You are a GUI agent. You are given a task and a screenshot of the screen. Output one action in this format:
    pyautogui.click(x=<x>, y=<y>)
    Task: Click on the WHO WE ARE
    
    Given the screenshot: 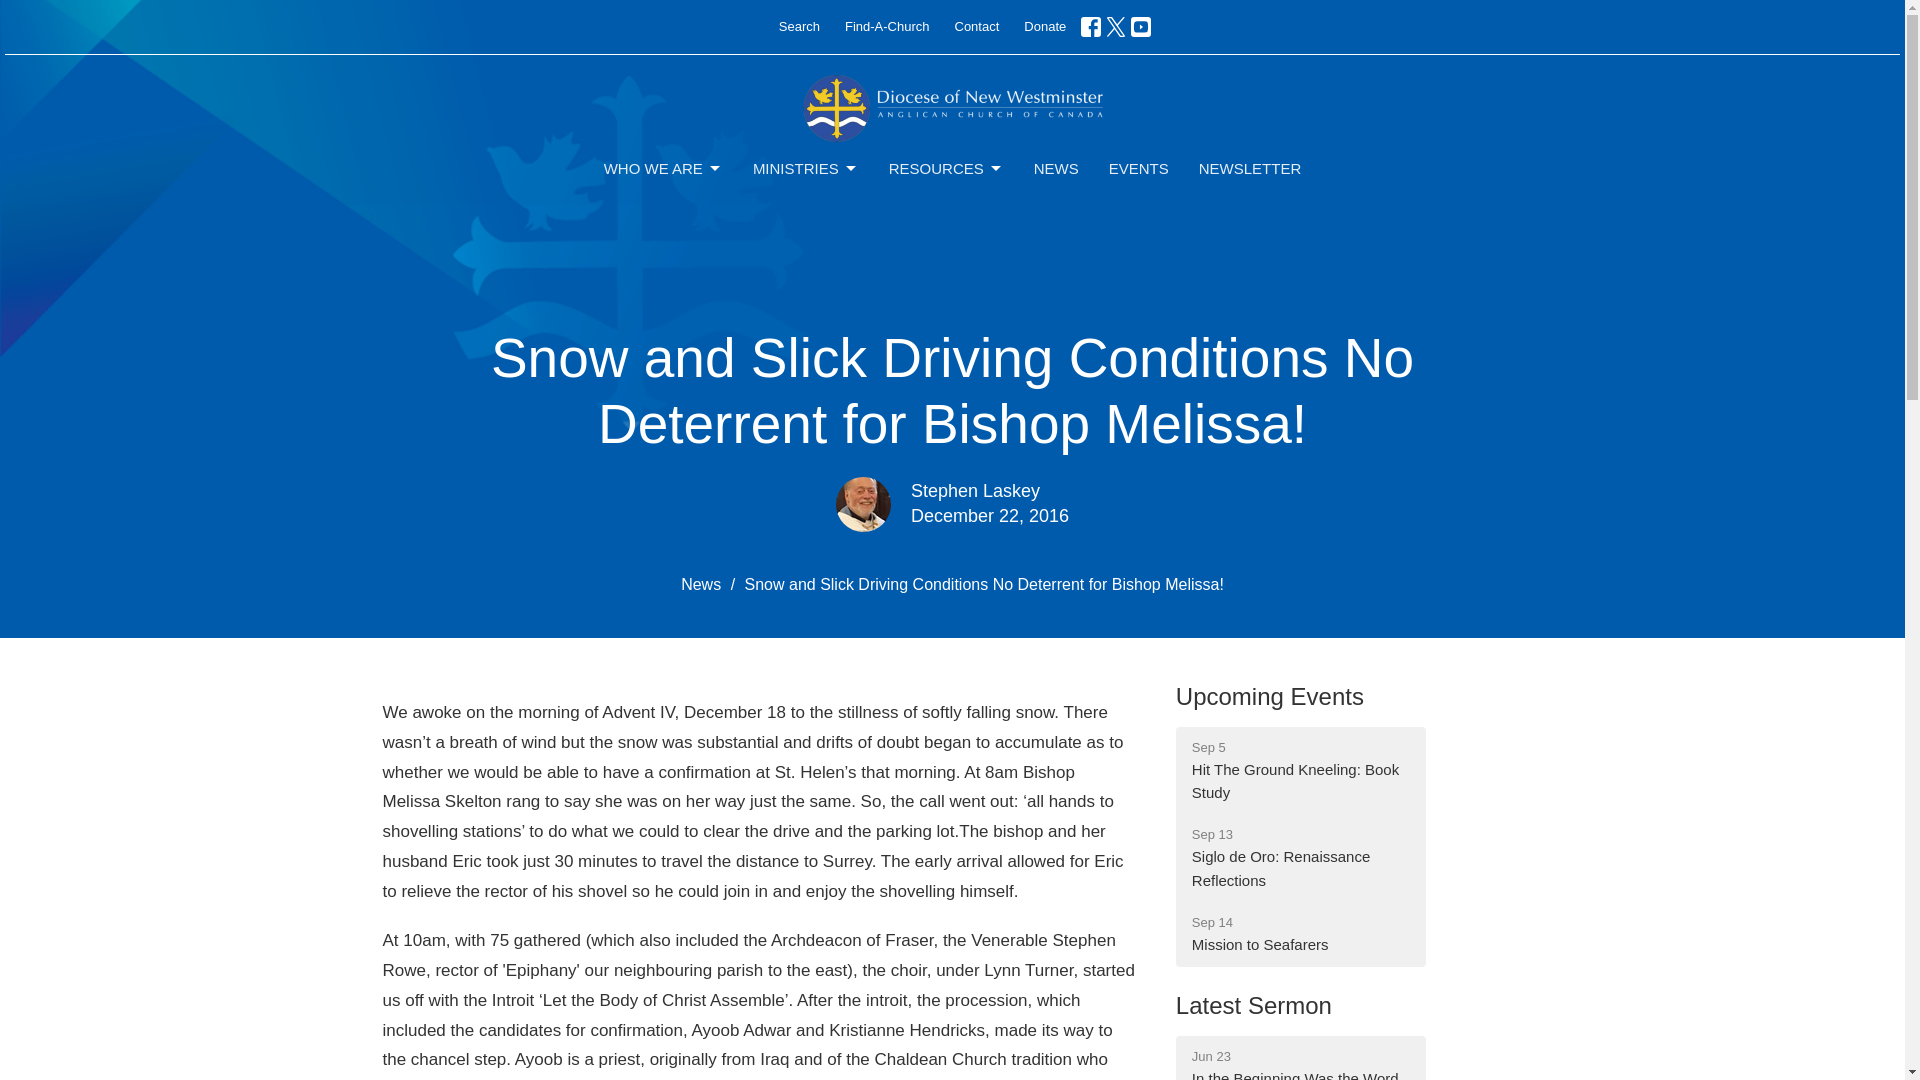 What is the action you would take?
    pyautogui.click(x=664, y=168)
    